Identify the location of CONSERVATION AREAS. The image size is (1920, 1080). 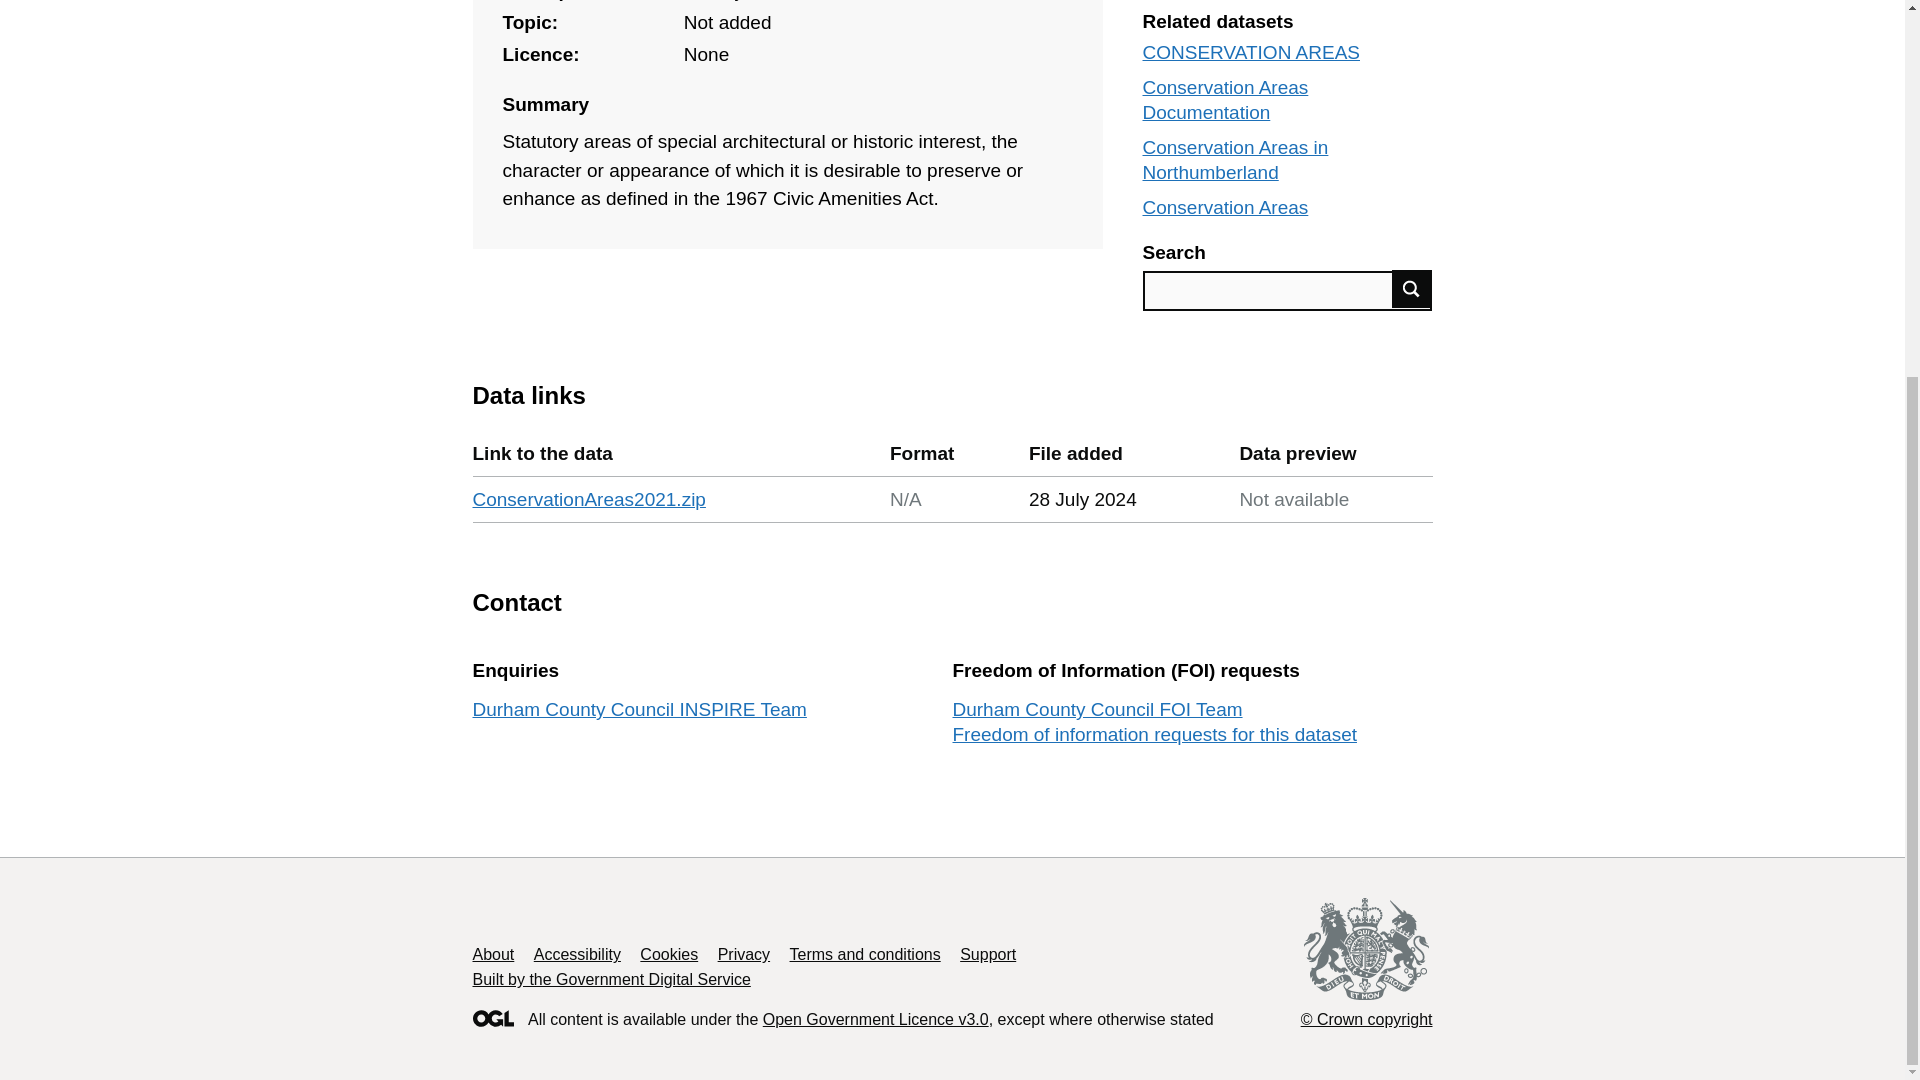
(1250, 52).